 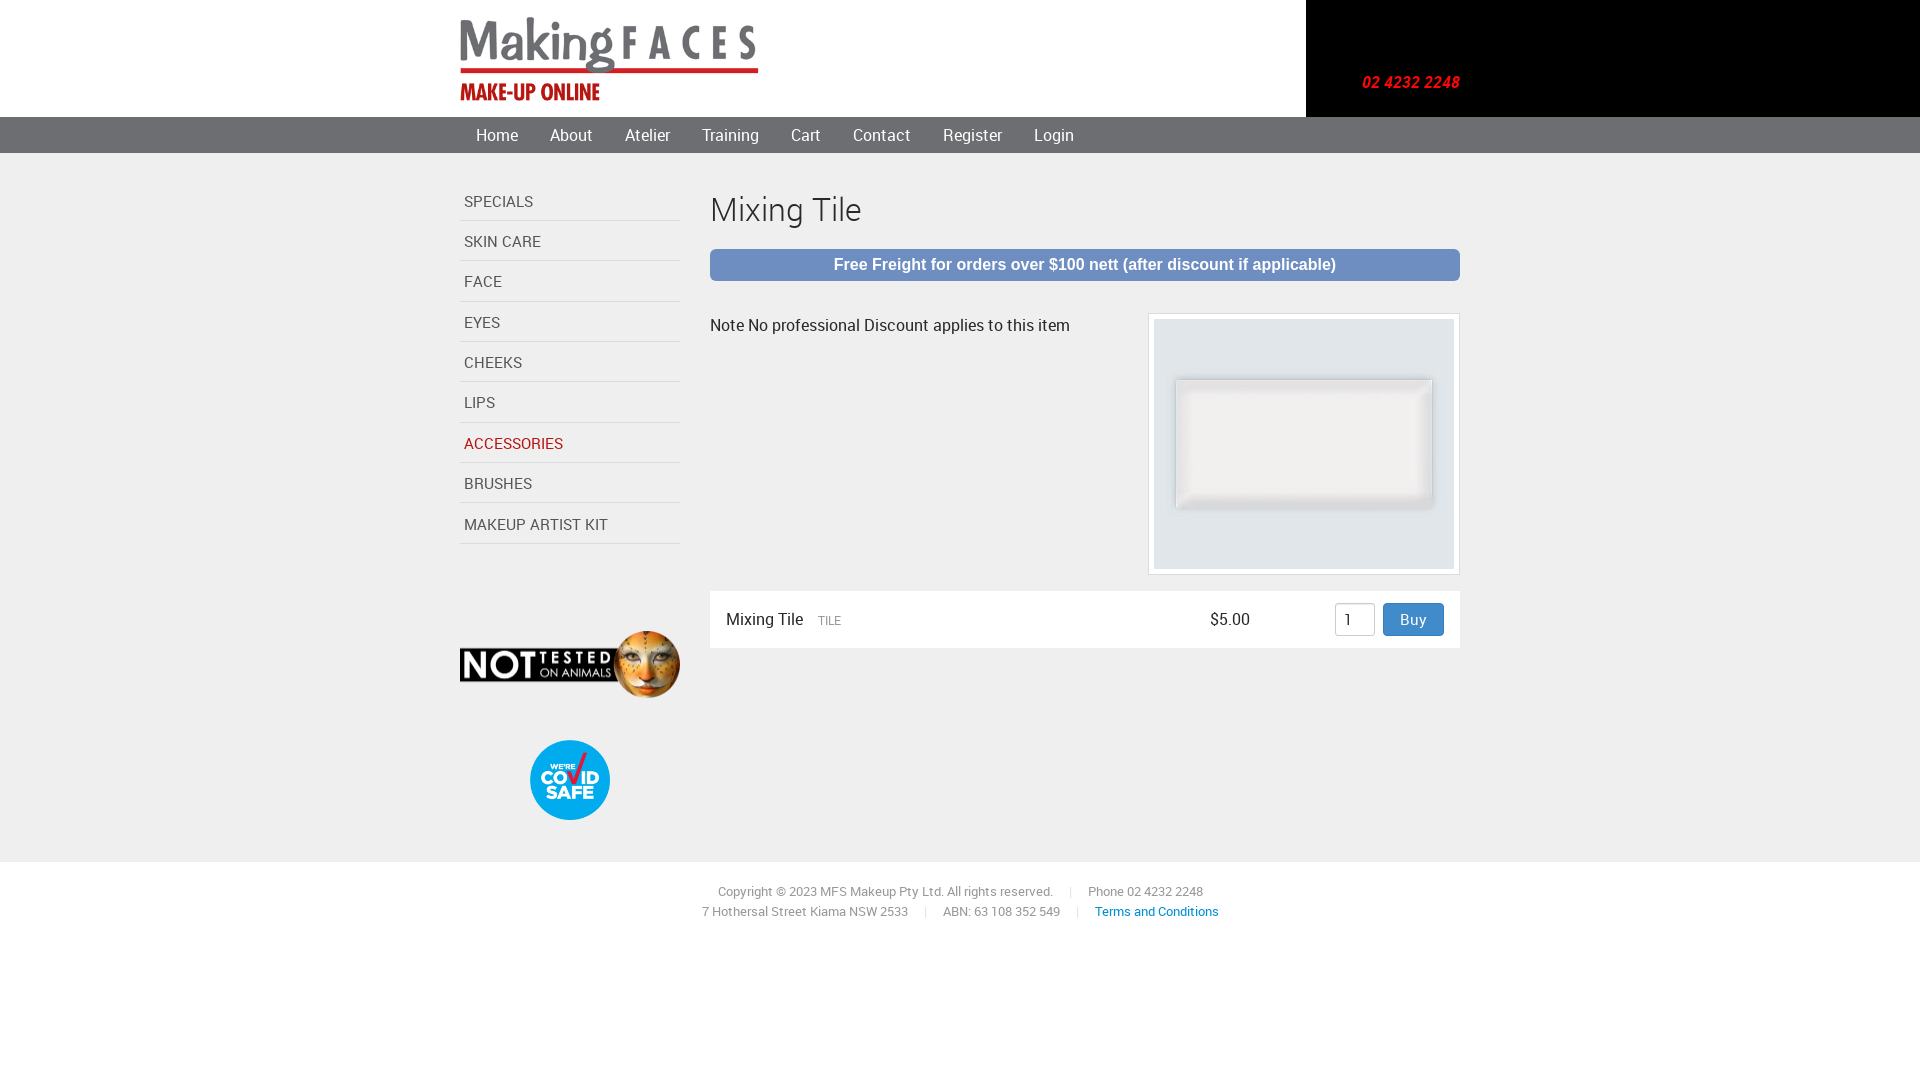 What do you see at coordinates (610, 58) in the screenshot?
I see `Home` at bounding box center [610, 58].